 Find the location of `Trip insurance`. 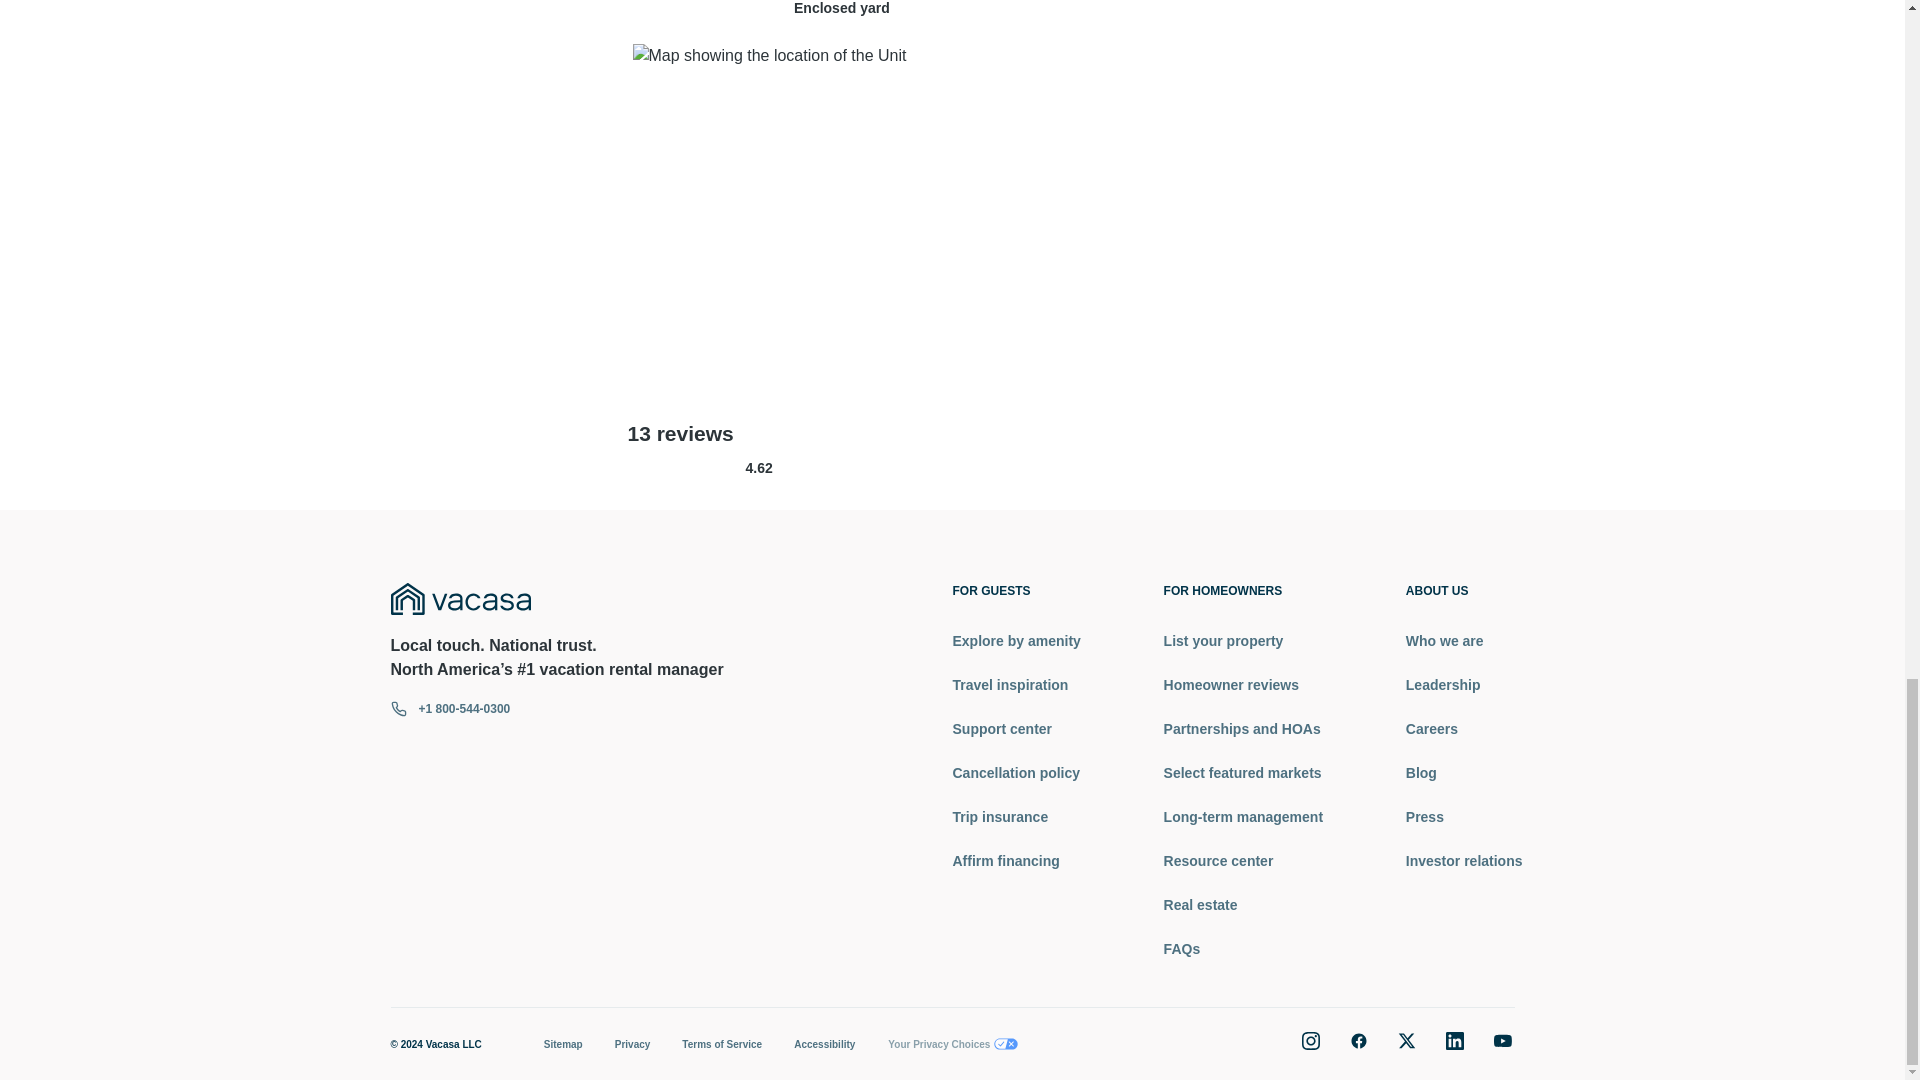

Trip insurance is located at coordinates (1016, 816).